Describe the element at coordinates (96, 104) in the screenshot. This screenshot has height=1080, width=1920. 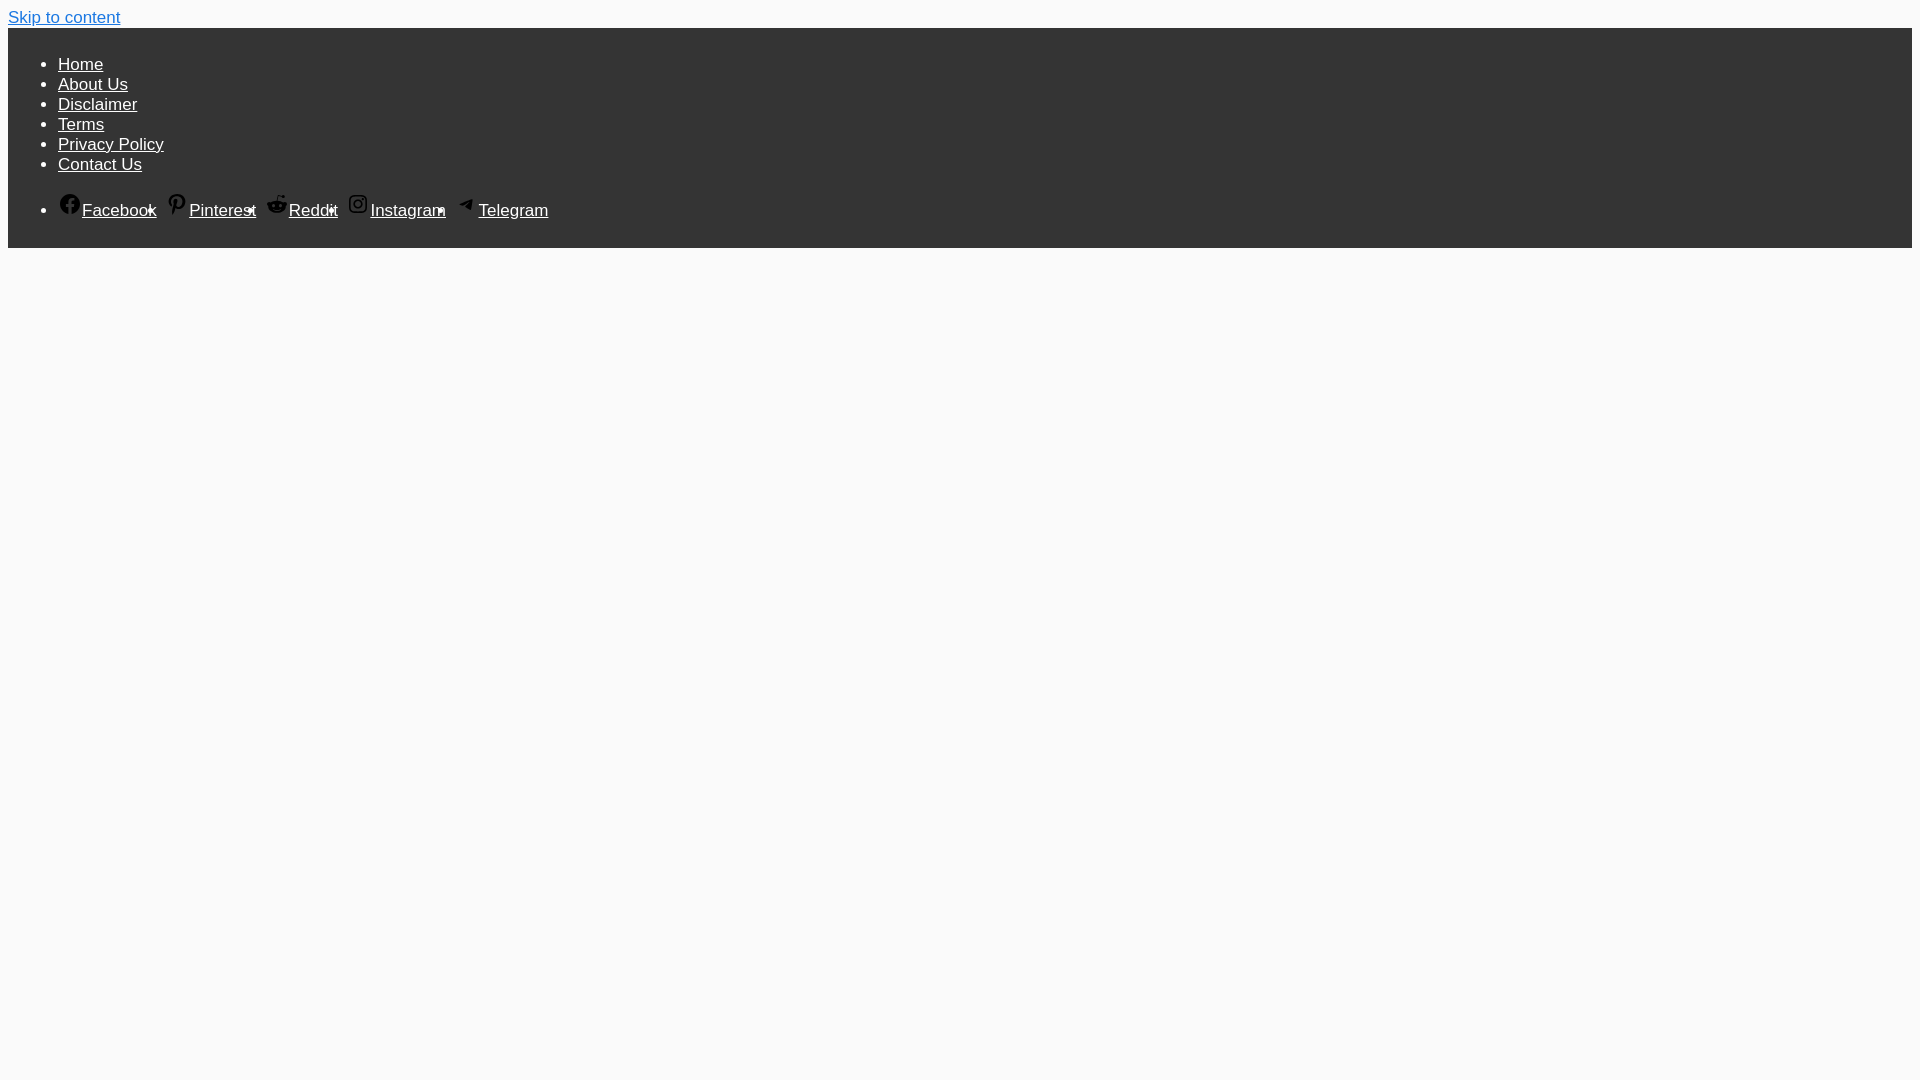
I see `Disclaimer` at that location.